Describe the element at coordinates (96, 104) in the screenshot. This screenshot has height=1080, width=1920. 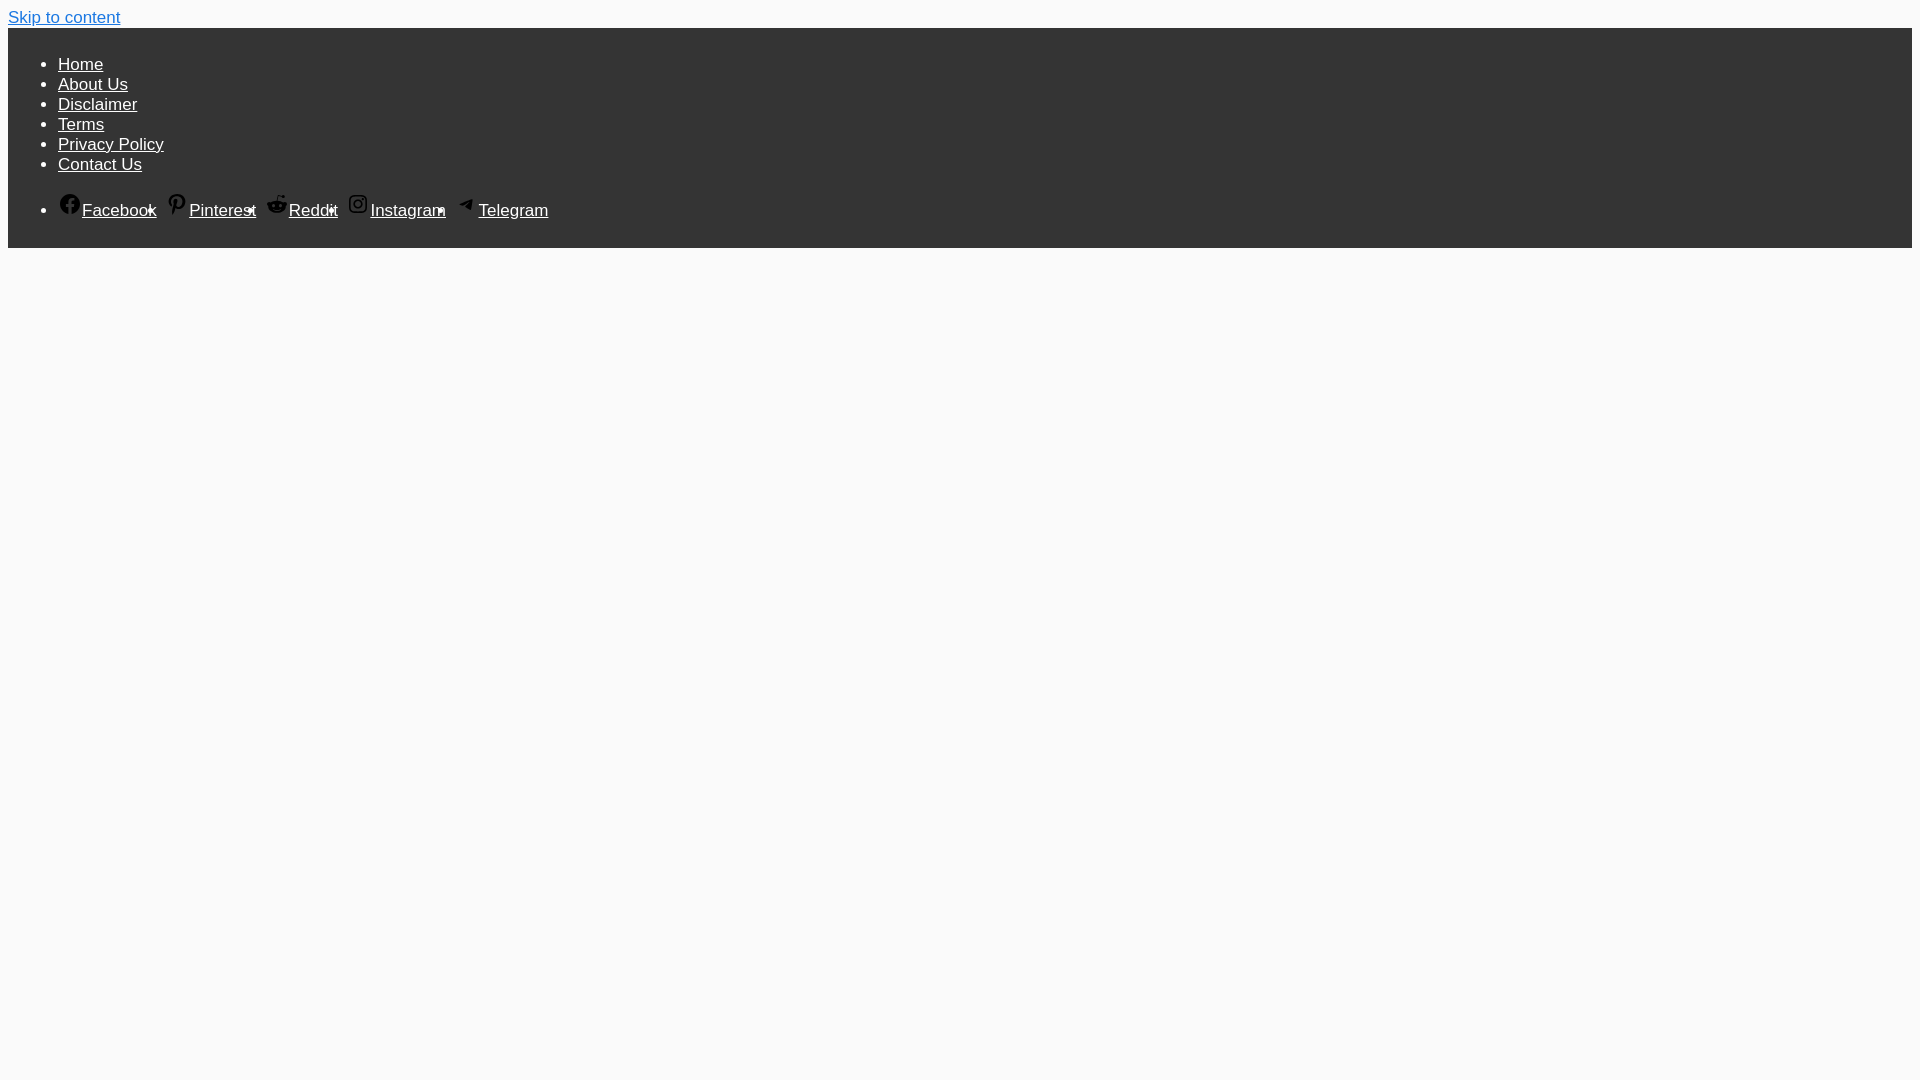
I see `Disclaimer` at that location.